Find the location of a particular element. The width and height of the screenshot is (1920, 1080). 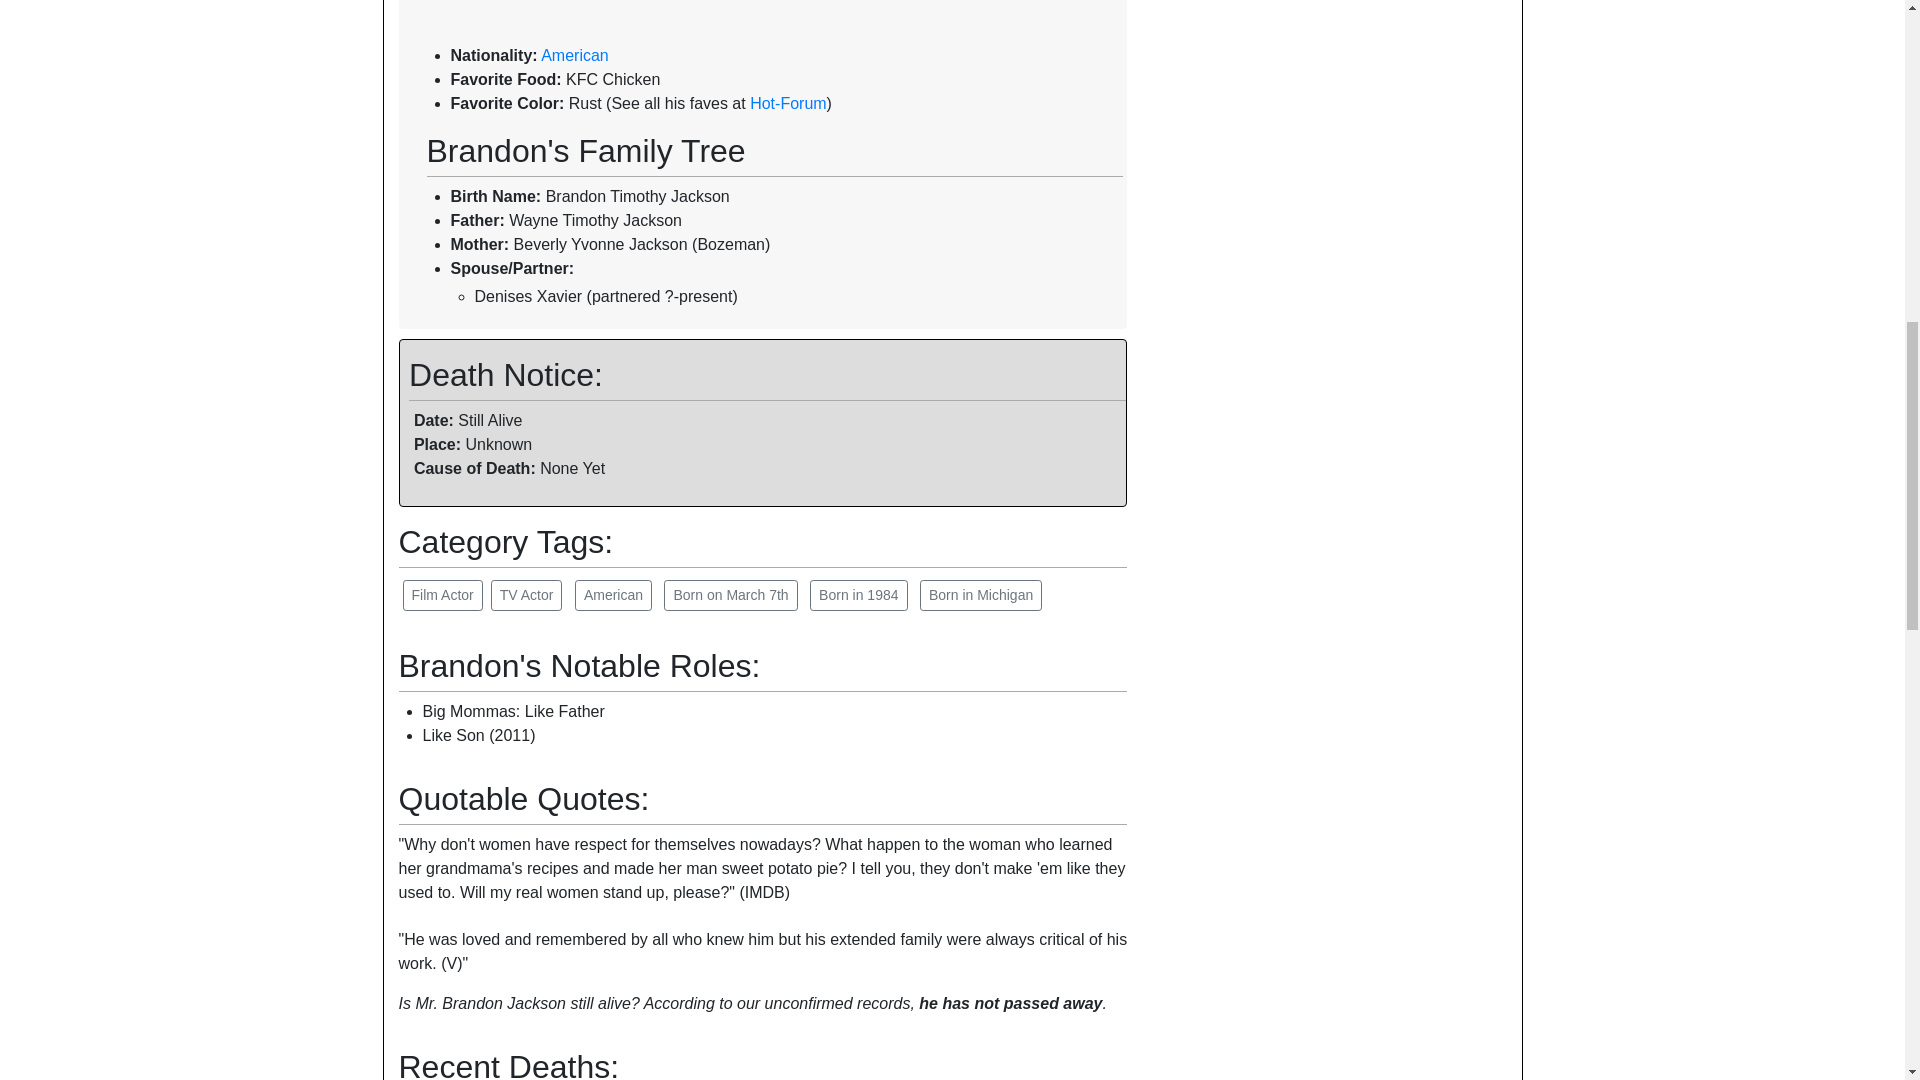

Born in Michigan is located at coordinates (980, 595).